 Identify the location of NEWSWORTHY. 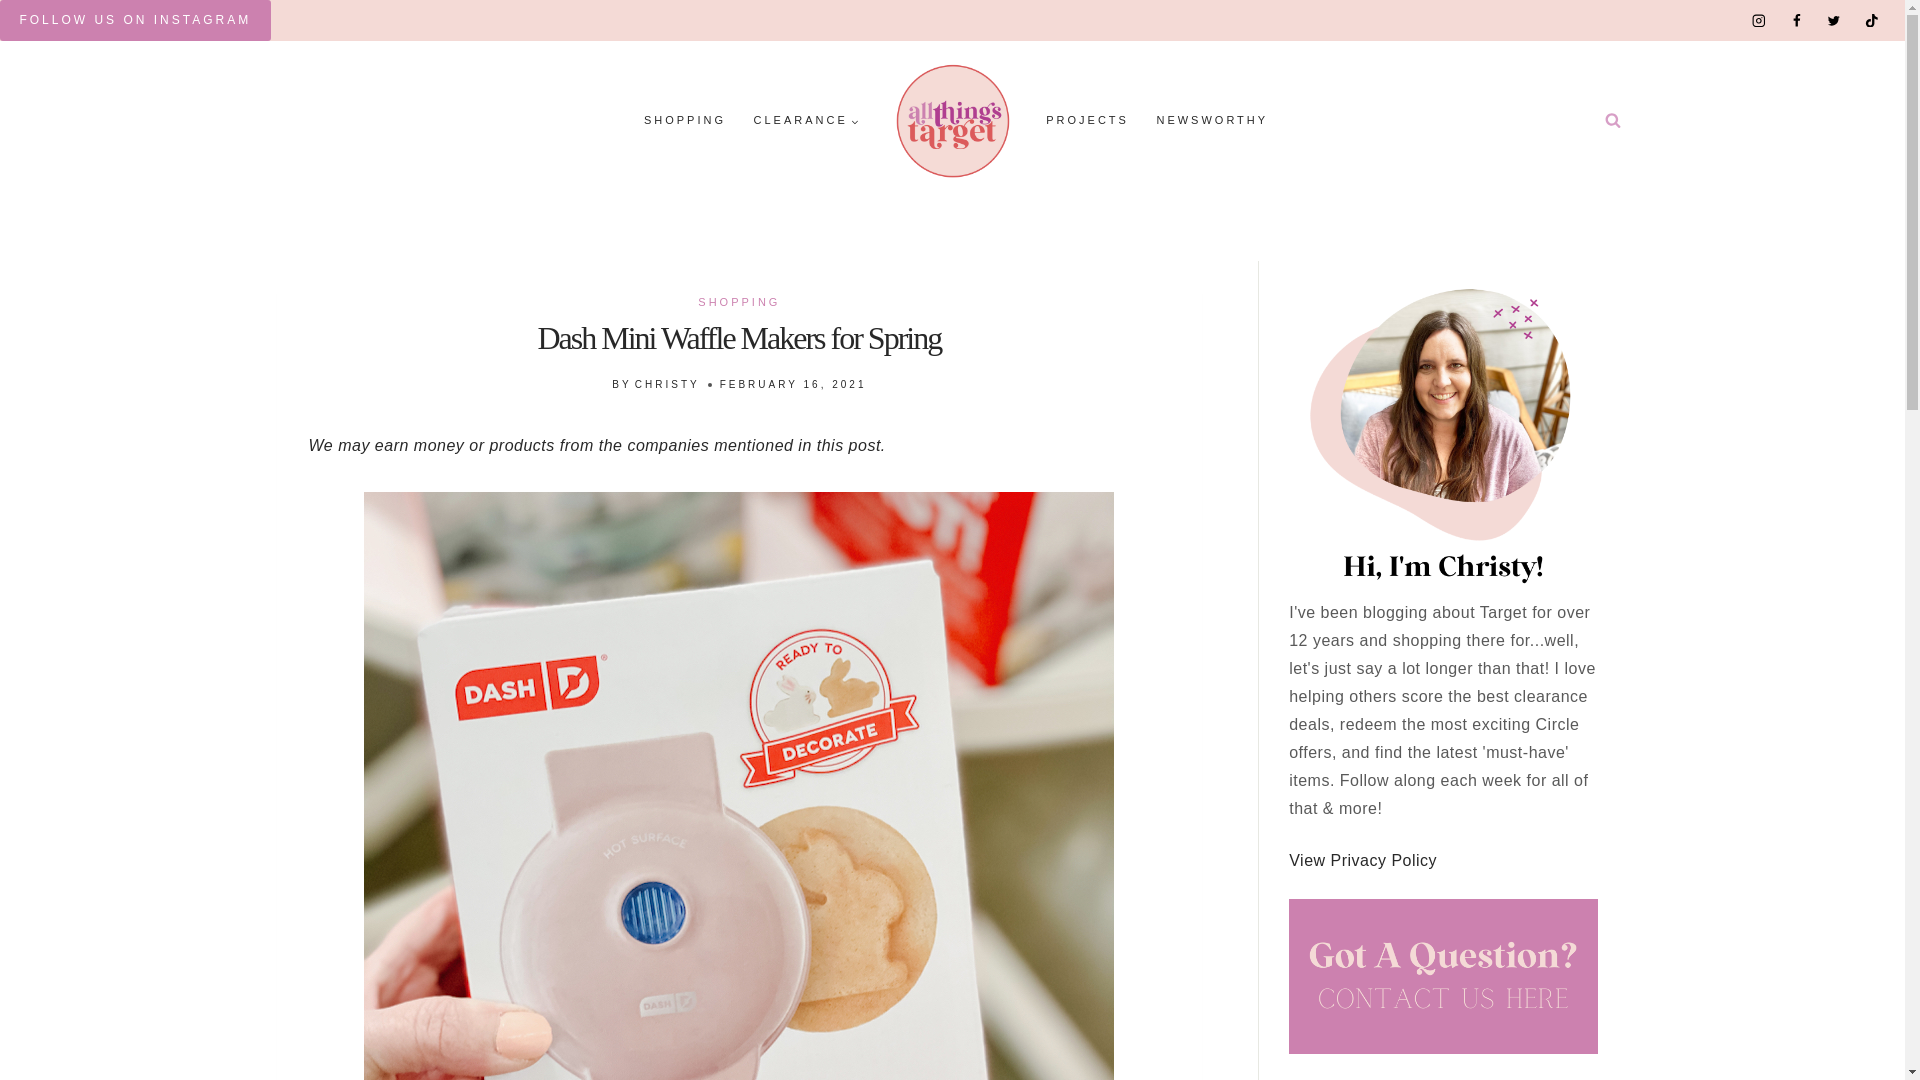
(1212, 121).